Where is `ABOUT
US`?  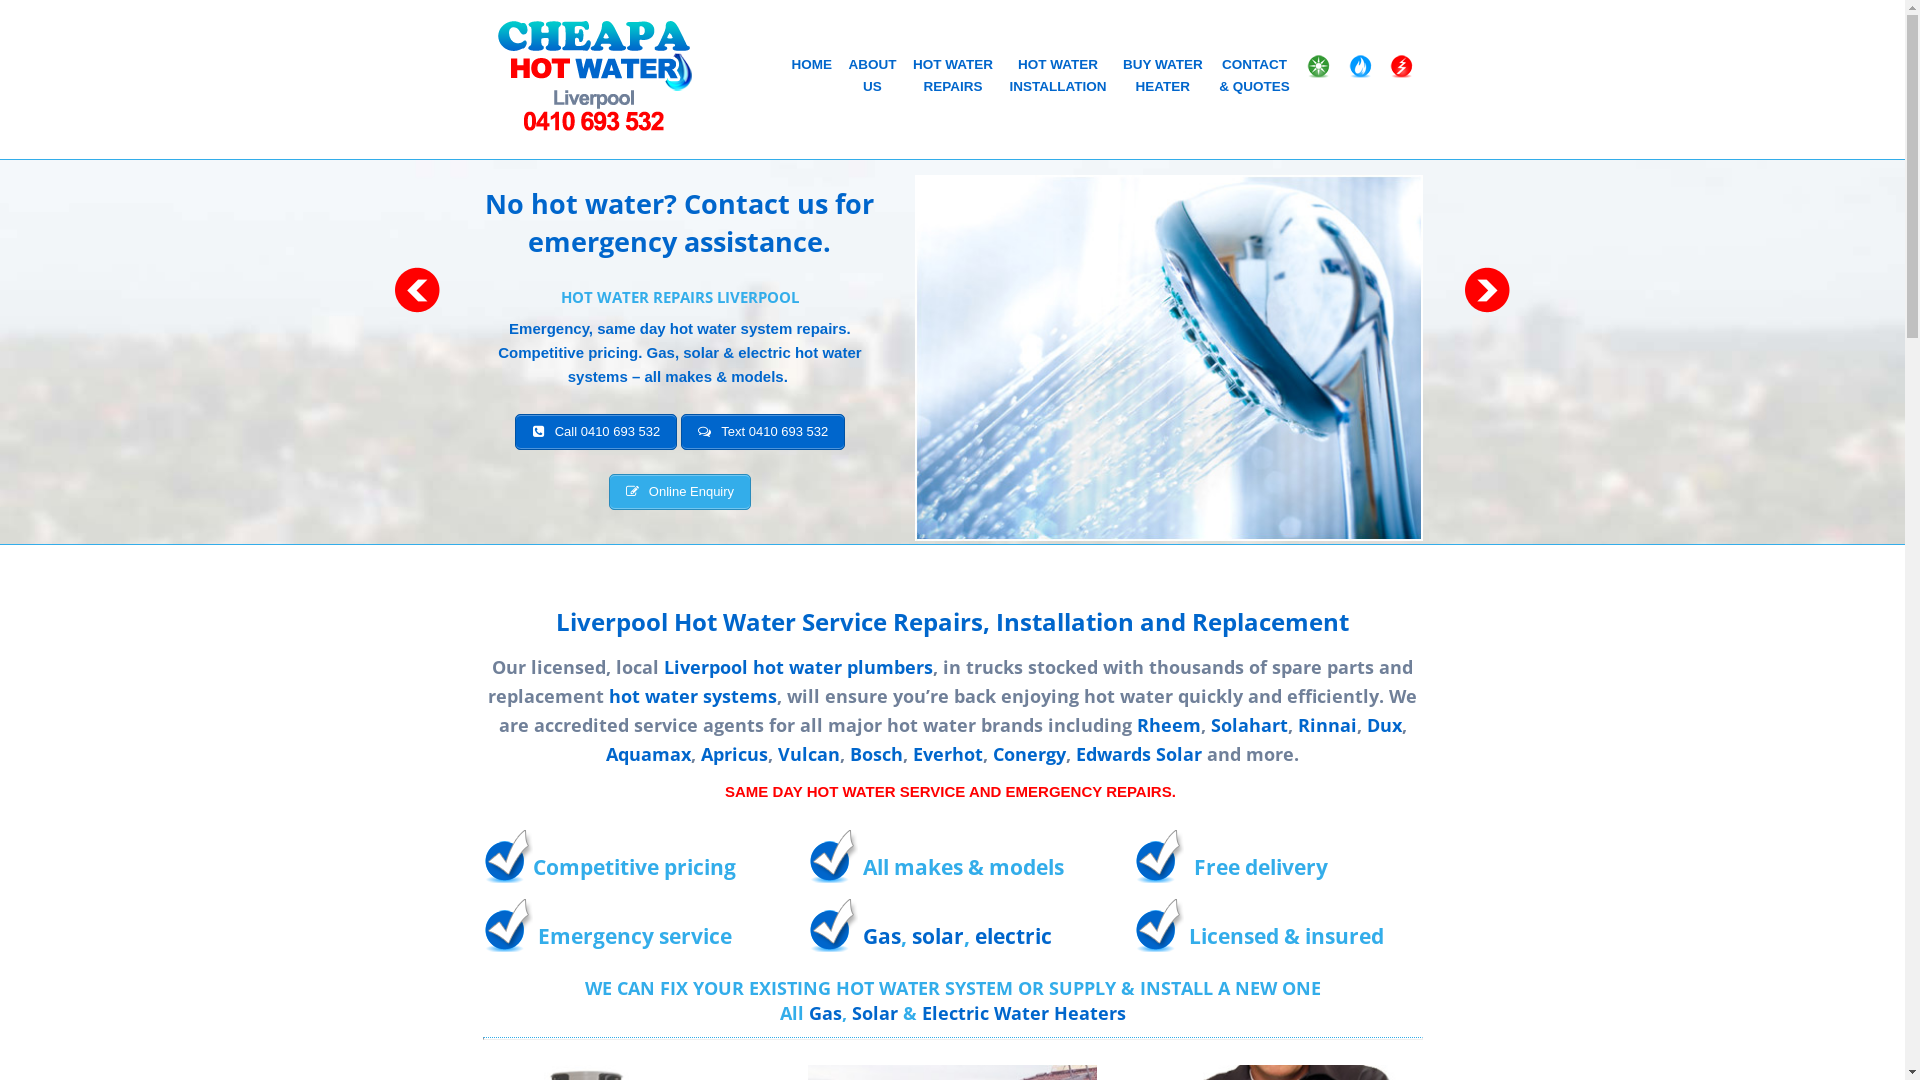 ABOUT
US is located at coordinates (873, 78).